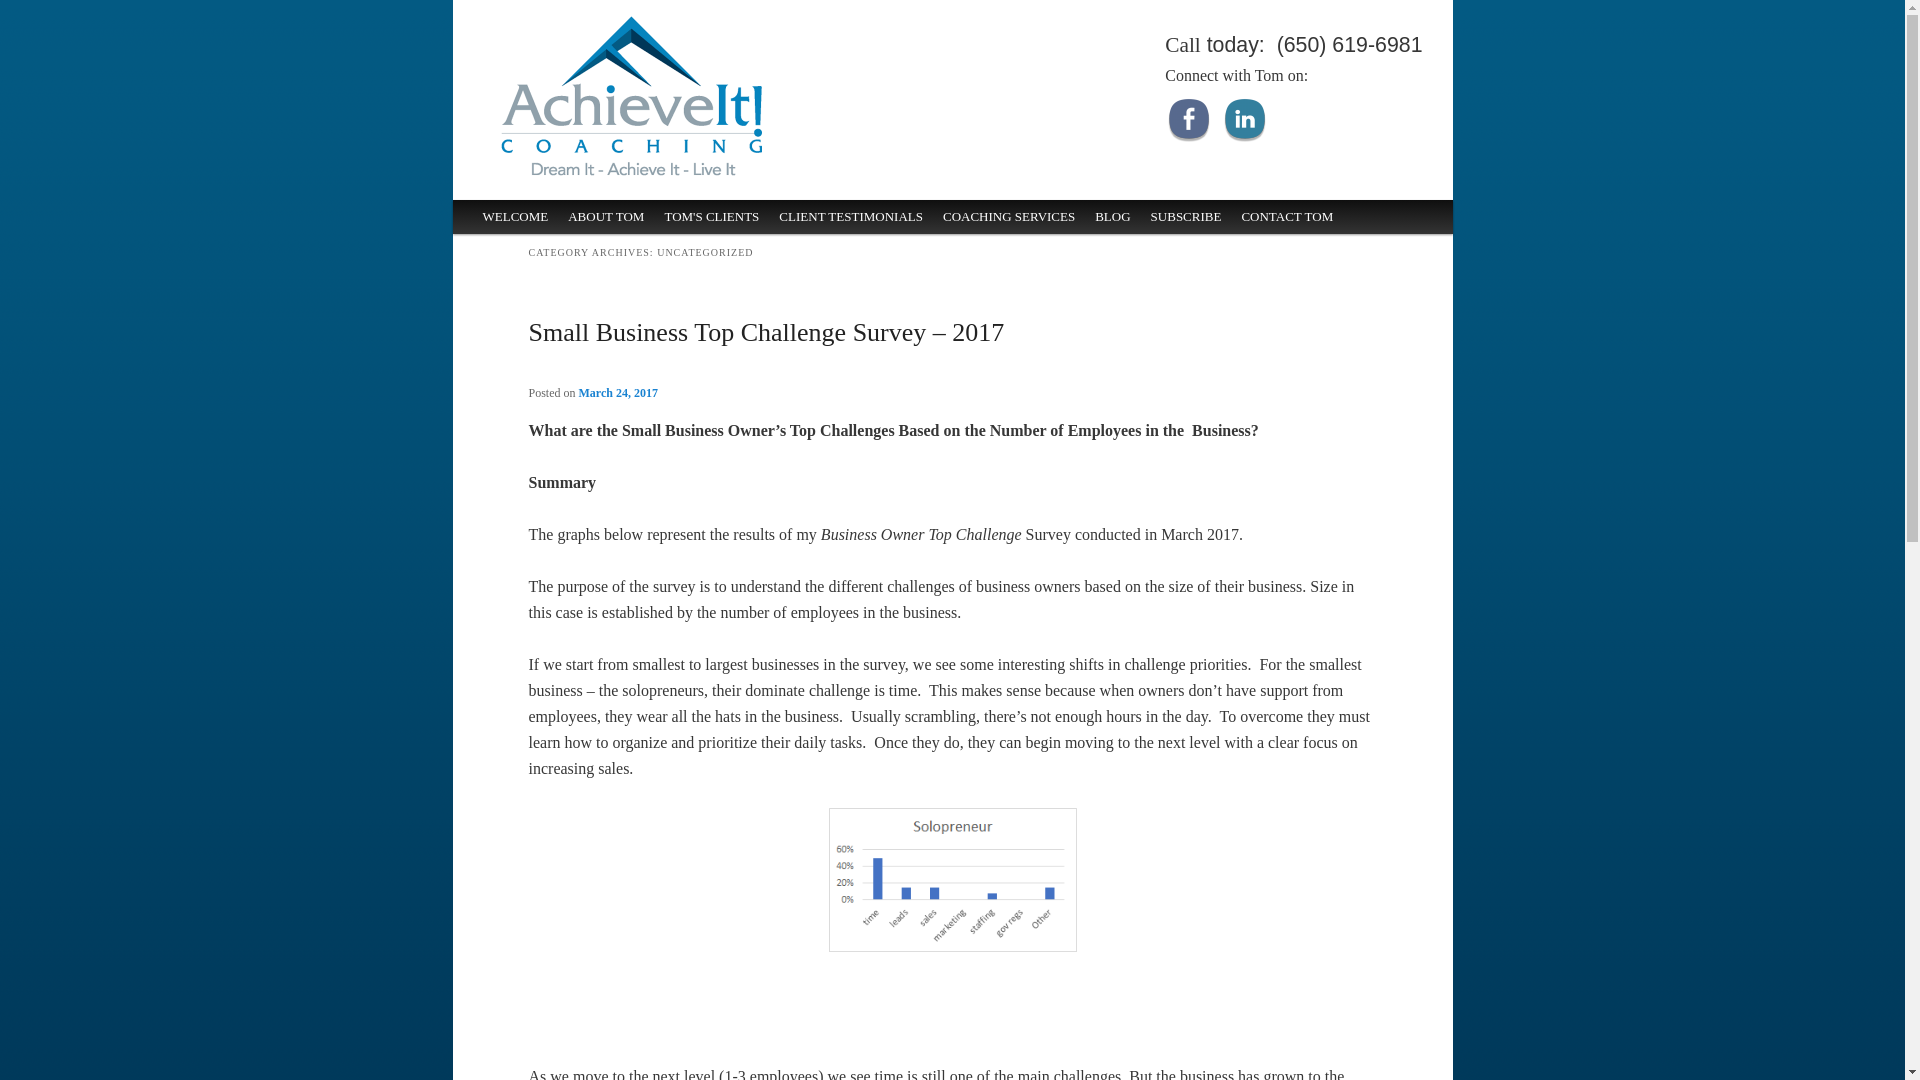 This screenshot has width=1920, height=1080. What do you see at coordinates (618, 392) in the screenshot?
I see `8:42 am` at bounding box center [618, 392].